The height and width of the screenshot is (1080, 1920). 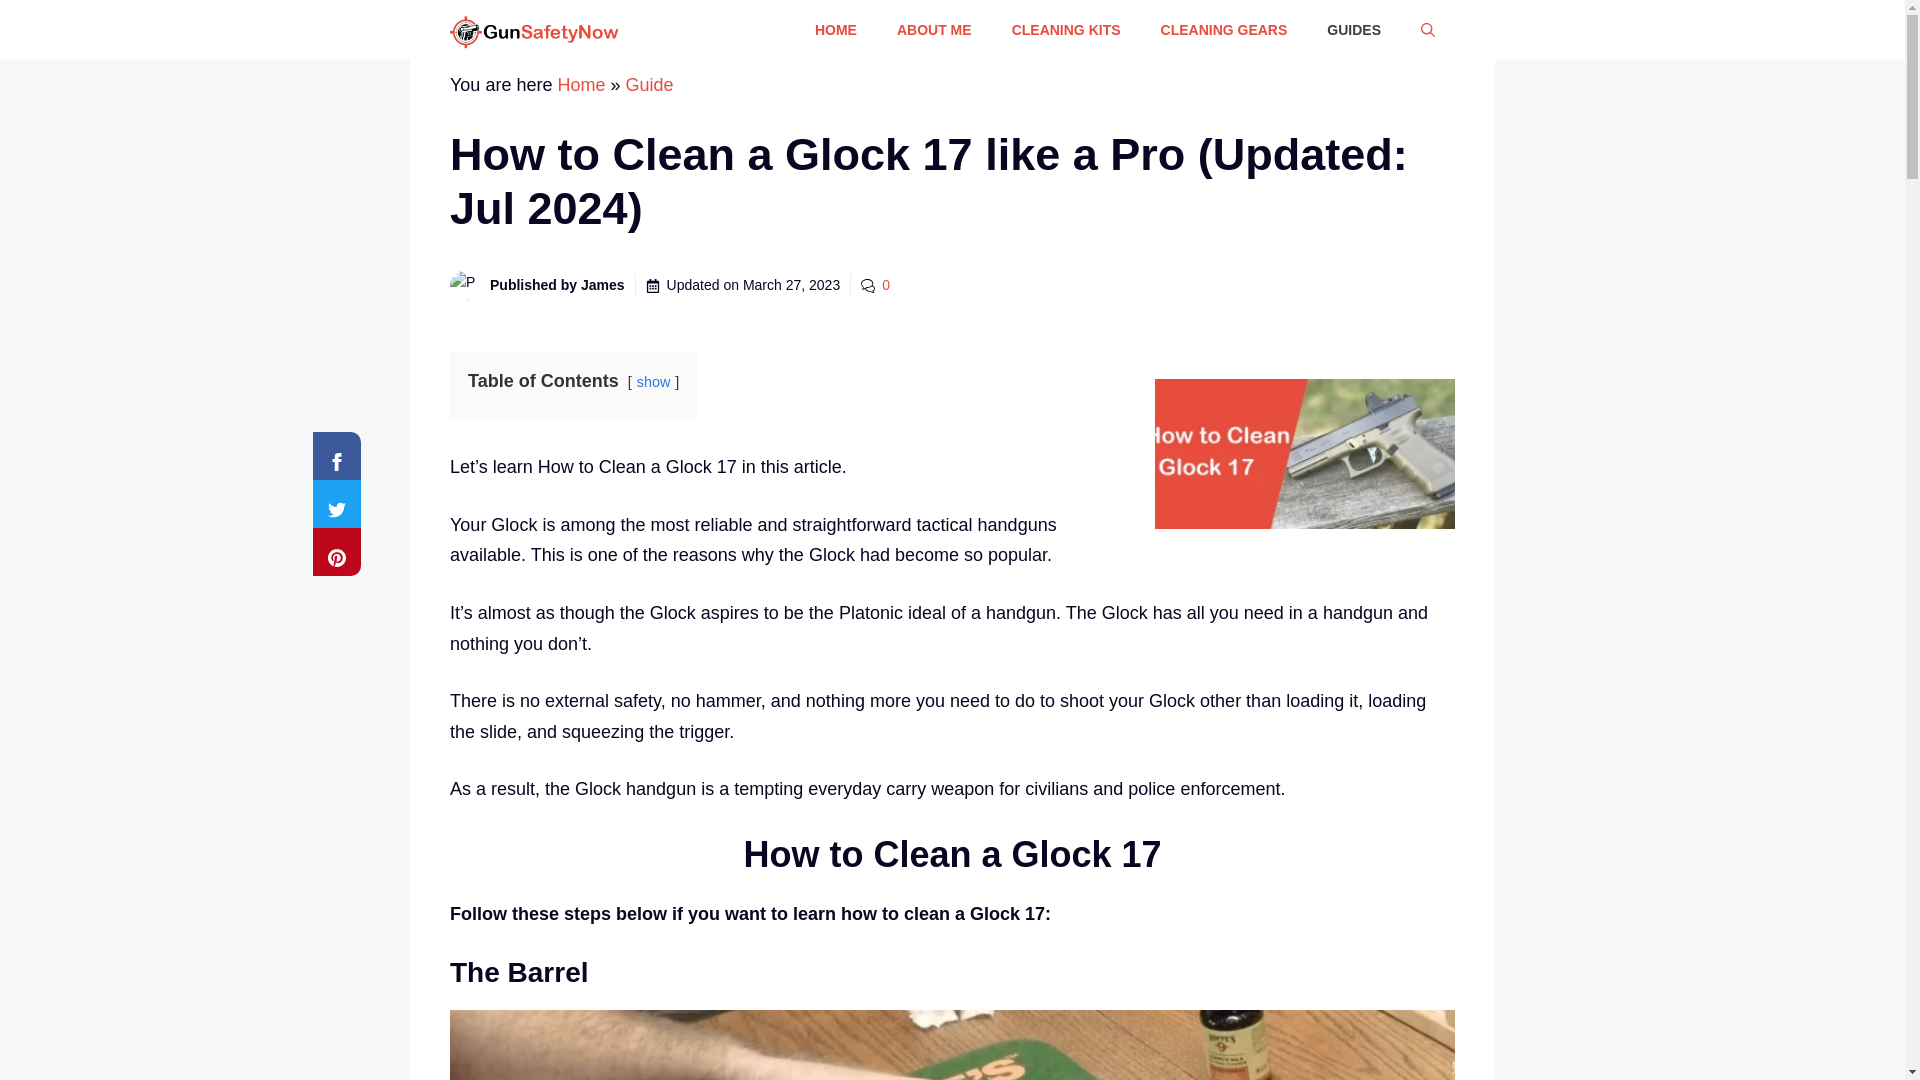 What do you see at coordinates (649, 84) in the screenshot?
I see `Guide` at bounding box center [649, 84].